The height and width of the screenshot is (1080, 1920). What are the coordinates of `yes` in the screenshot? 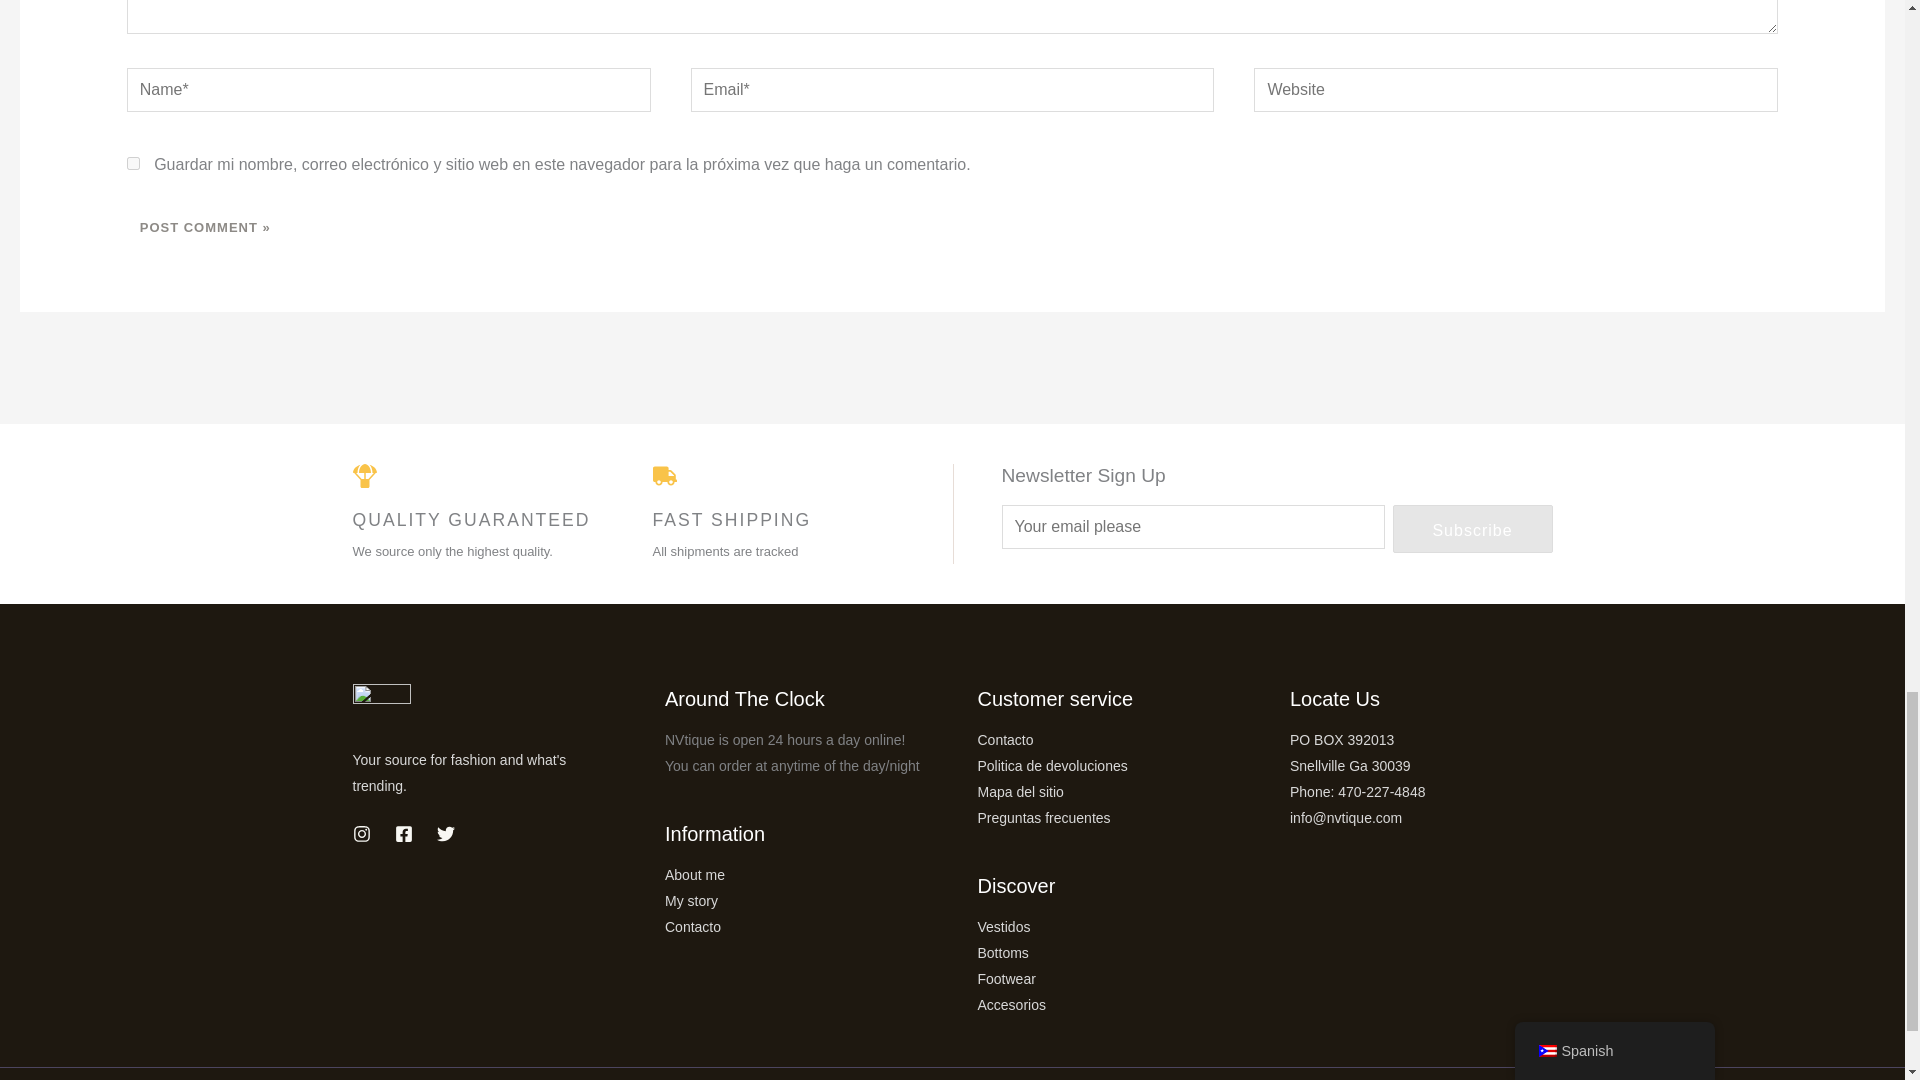 It's located at (133, 162).